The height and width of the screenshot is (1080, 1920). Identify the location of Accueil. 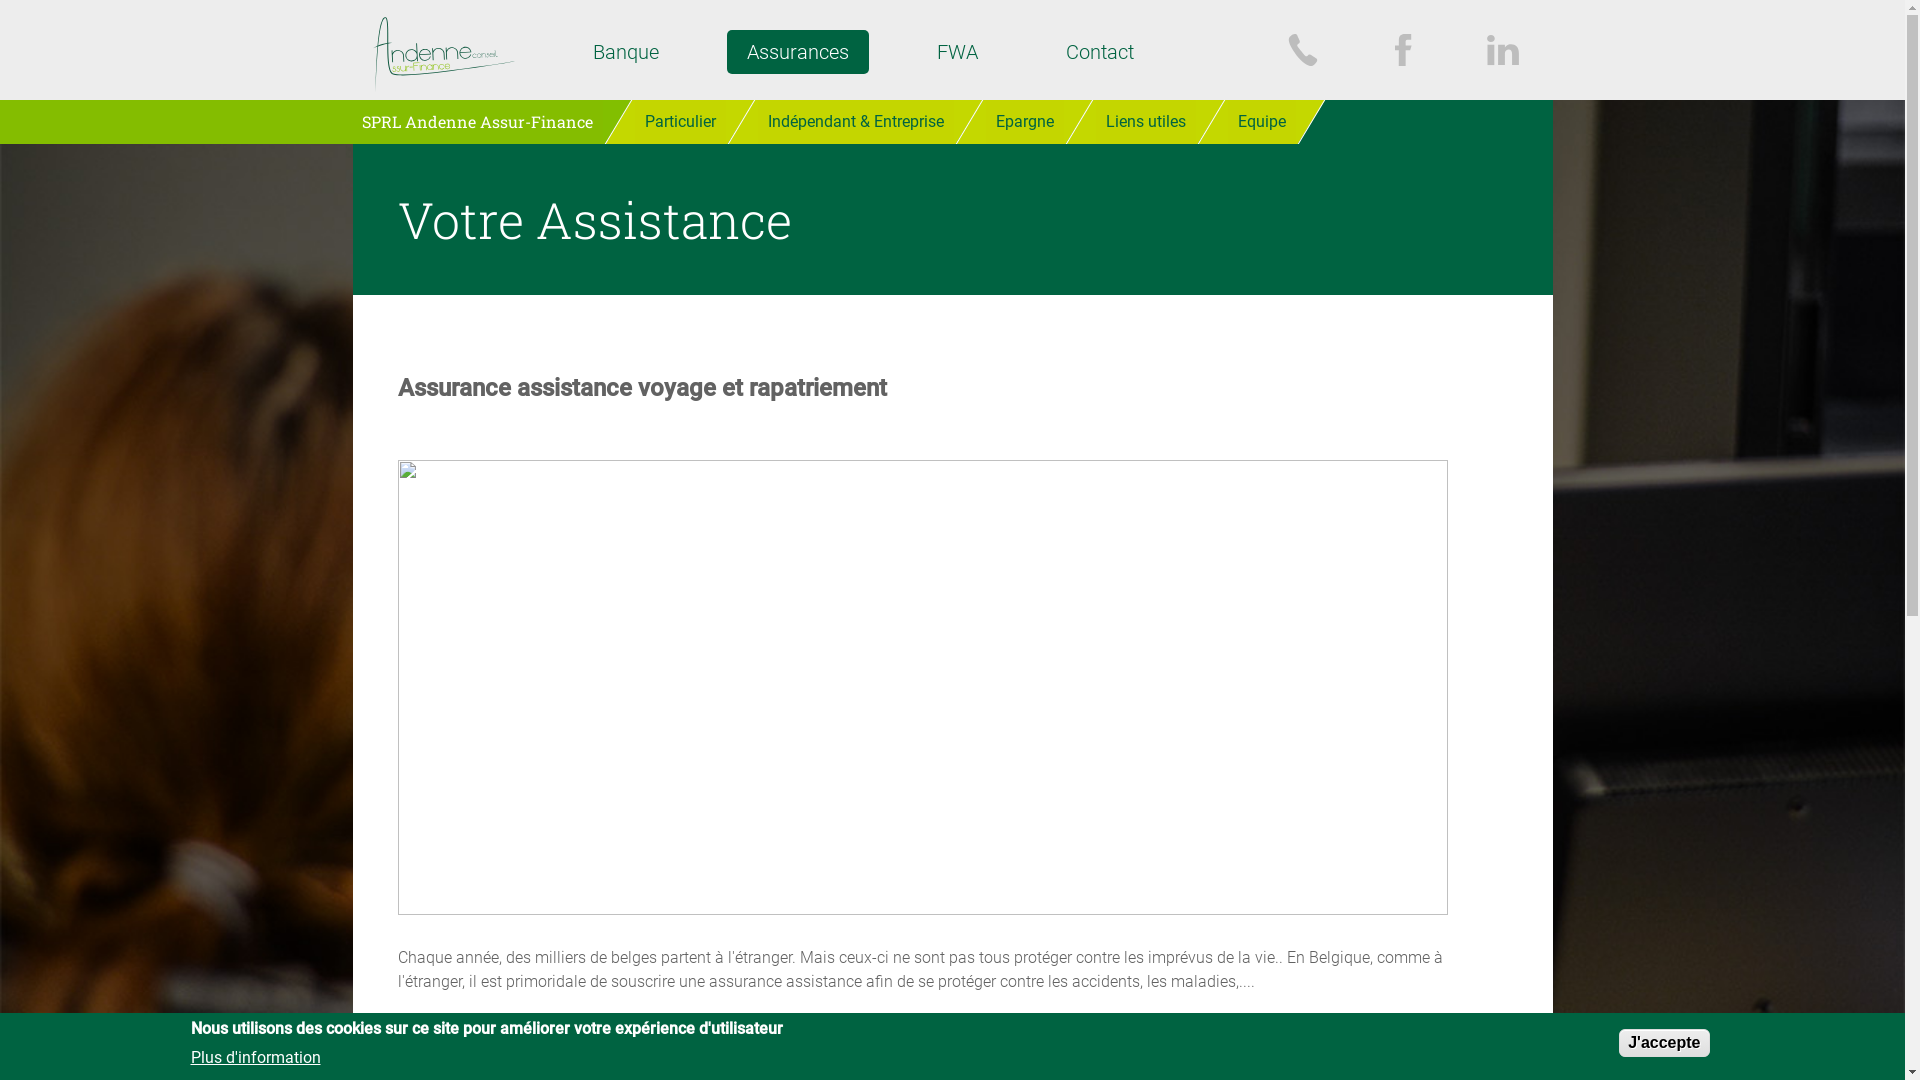
(447, 54).